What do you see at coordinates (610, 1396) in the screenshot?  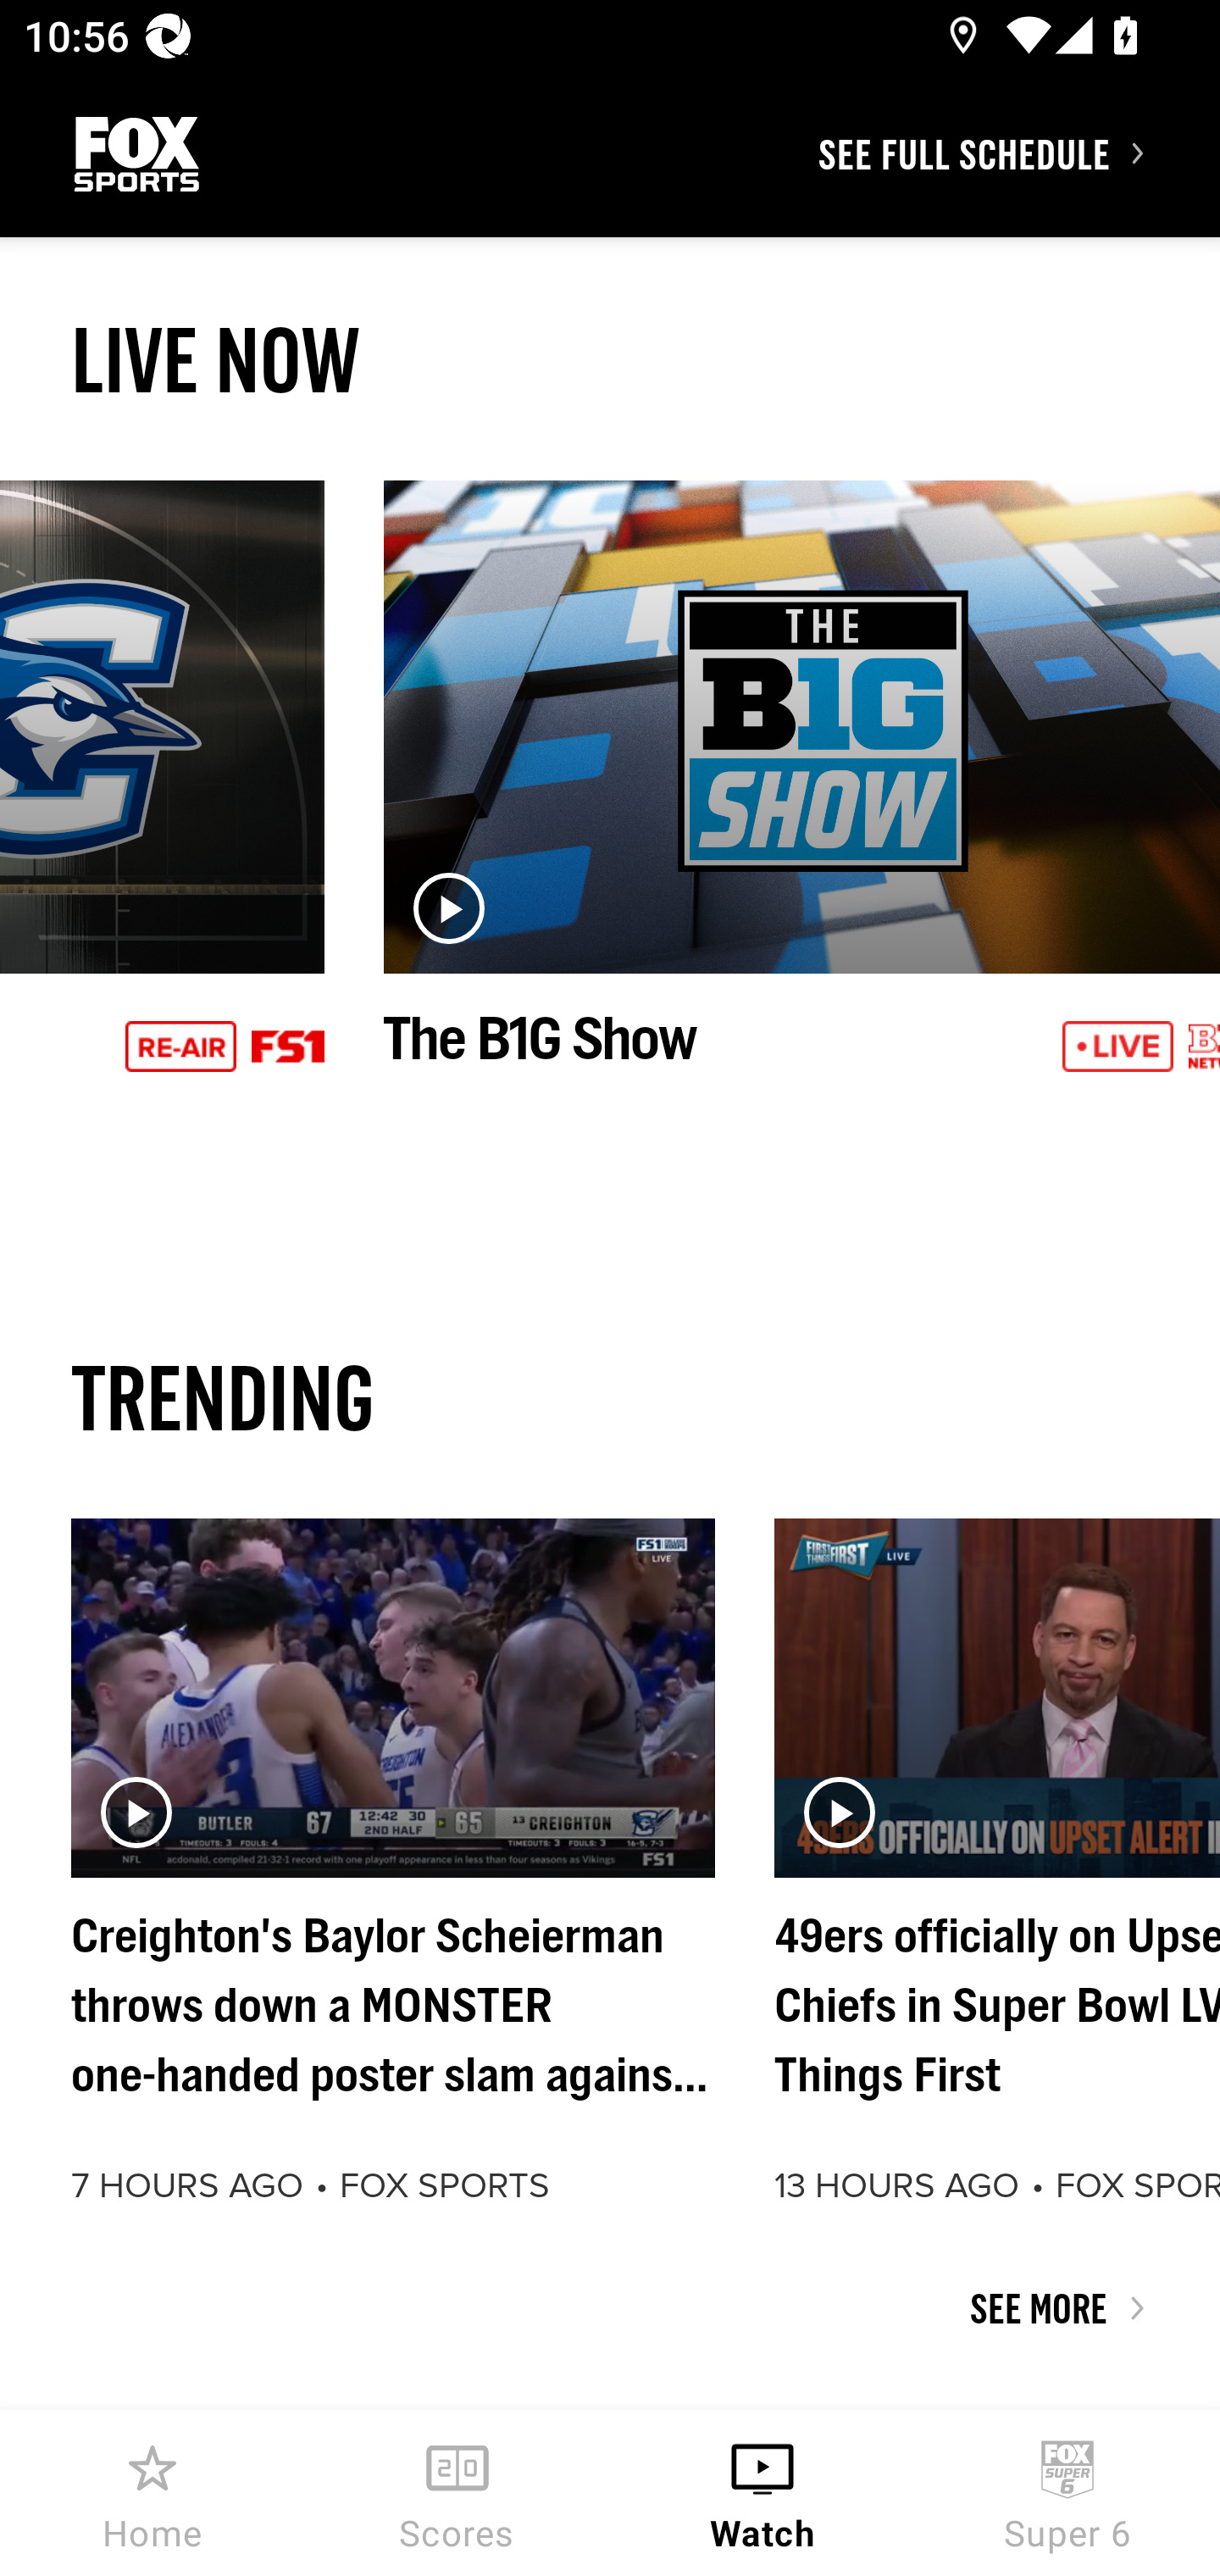 I see `TRENDING` at bounding box center [610, 1396].